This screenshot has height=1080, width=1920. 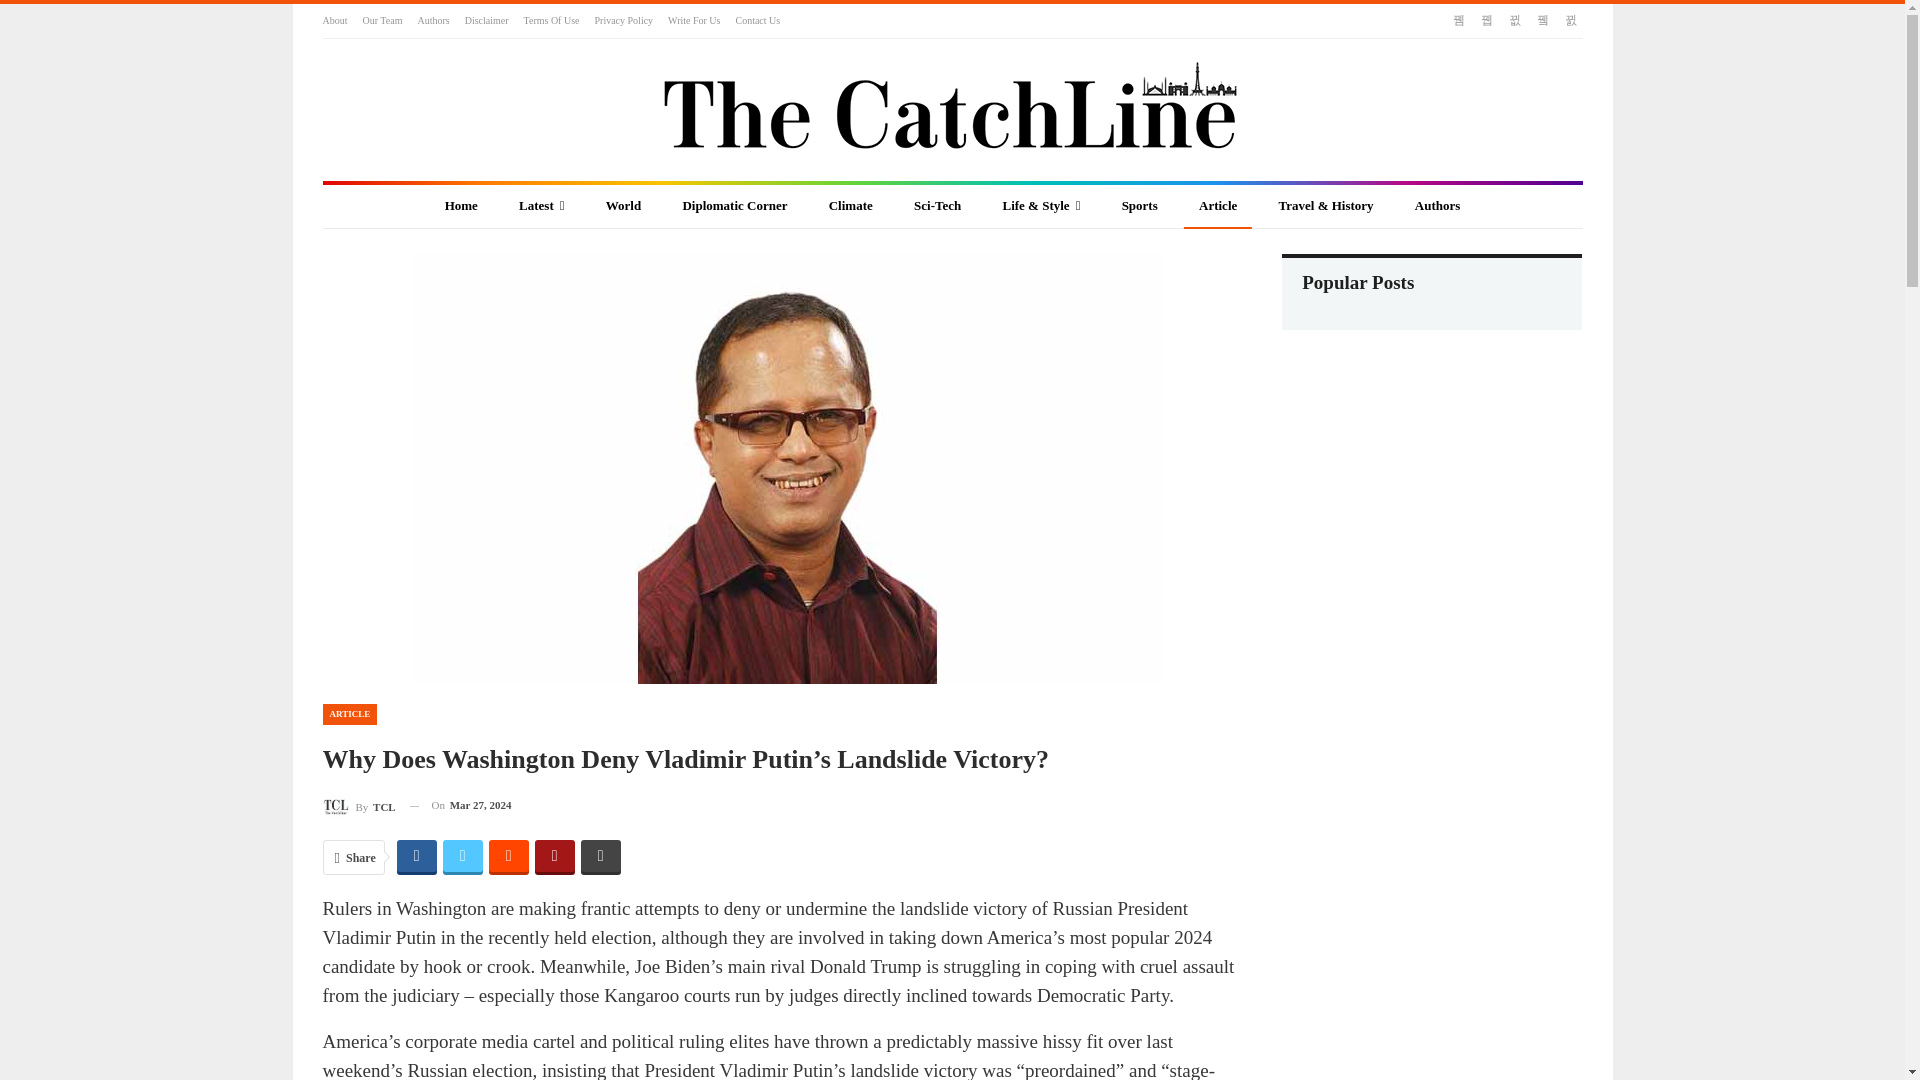 What do you see at coordinates (358, 804) in the screenshot?
I see `Browse Author Articles` at bounding box center [358, 804].